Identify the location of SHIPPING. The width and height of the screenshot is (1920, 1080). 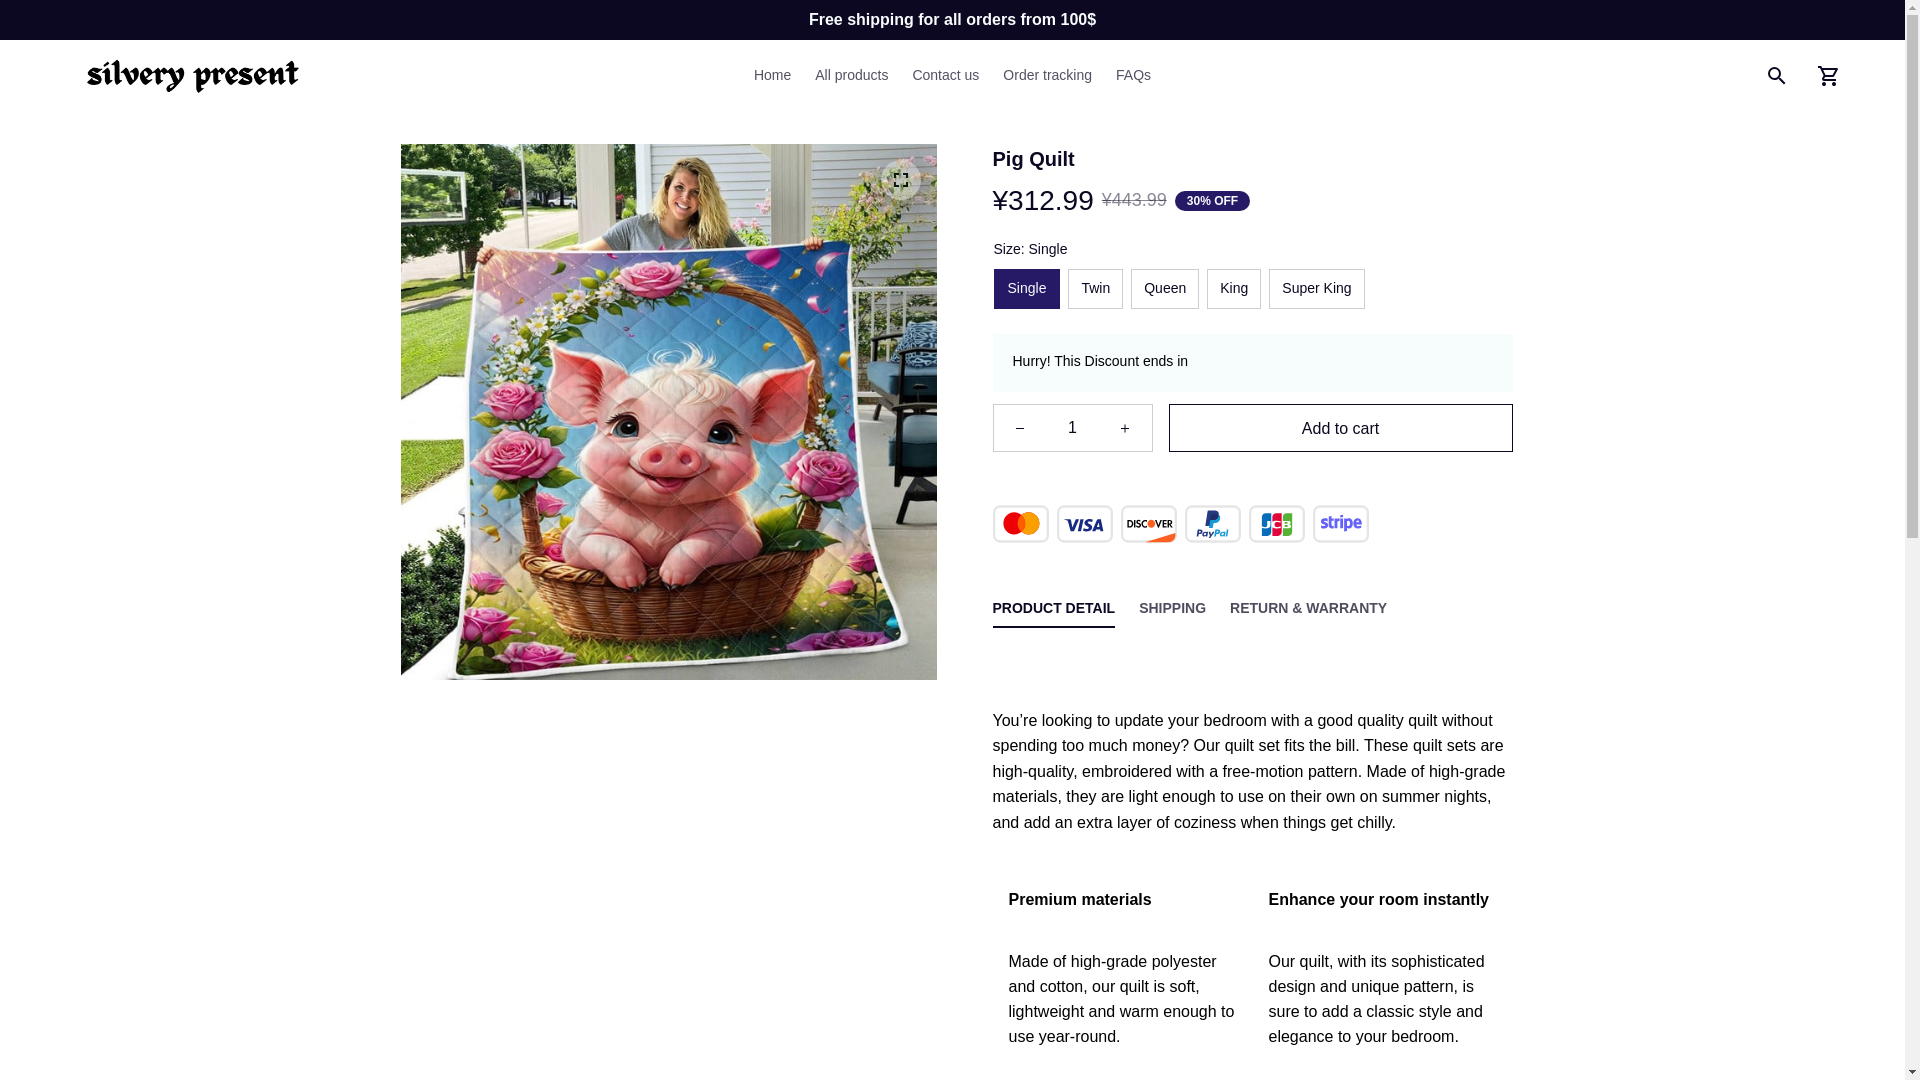
(1172, 607).